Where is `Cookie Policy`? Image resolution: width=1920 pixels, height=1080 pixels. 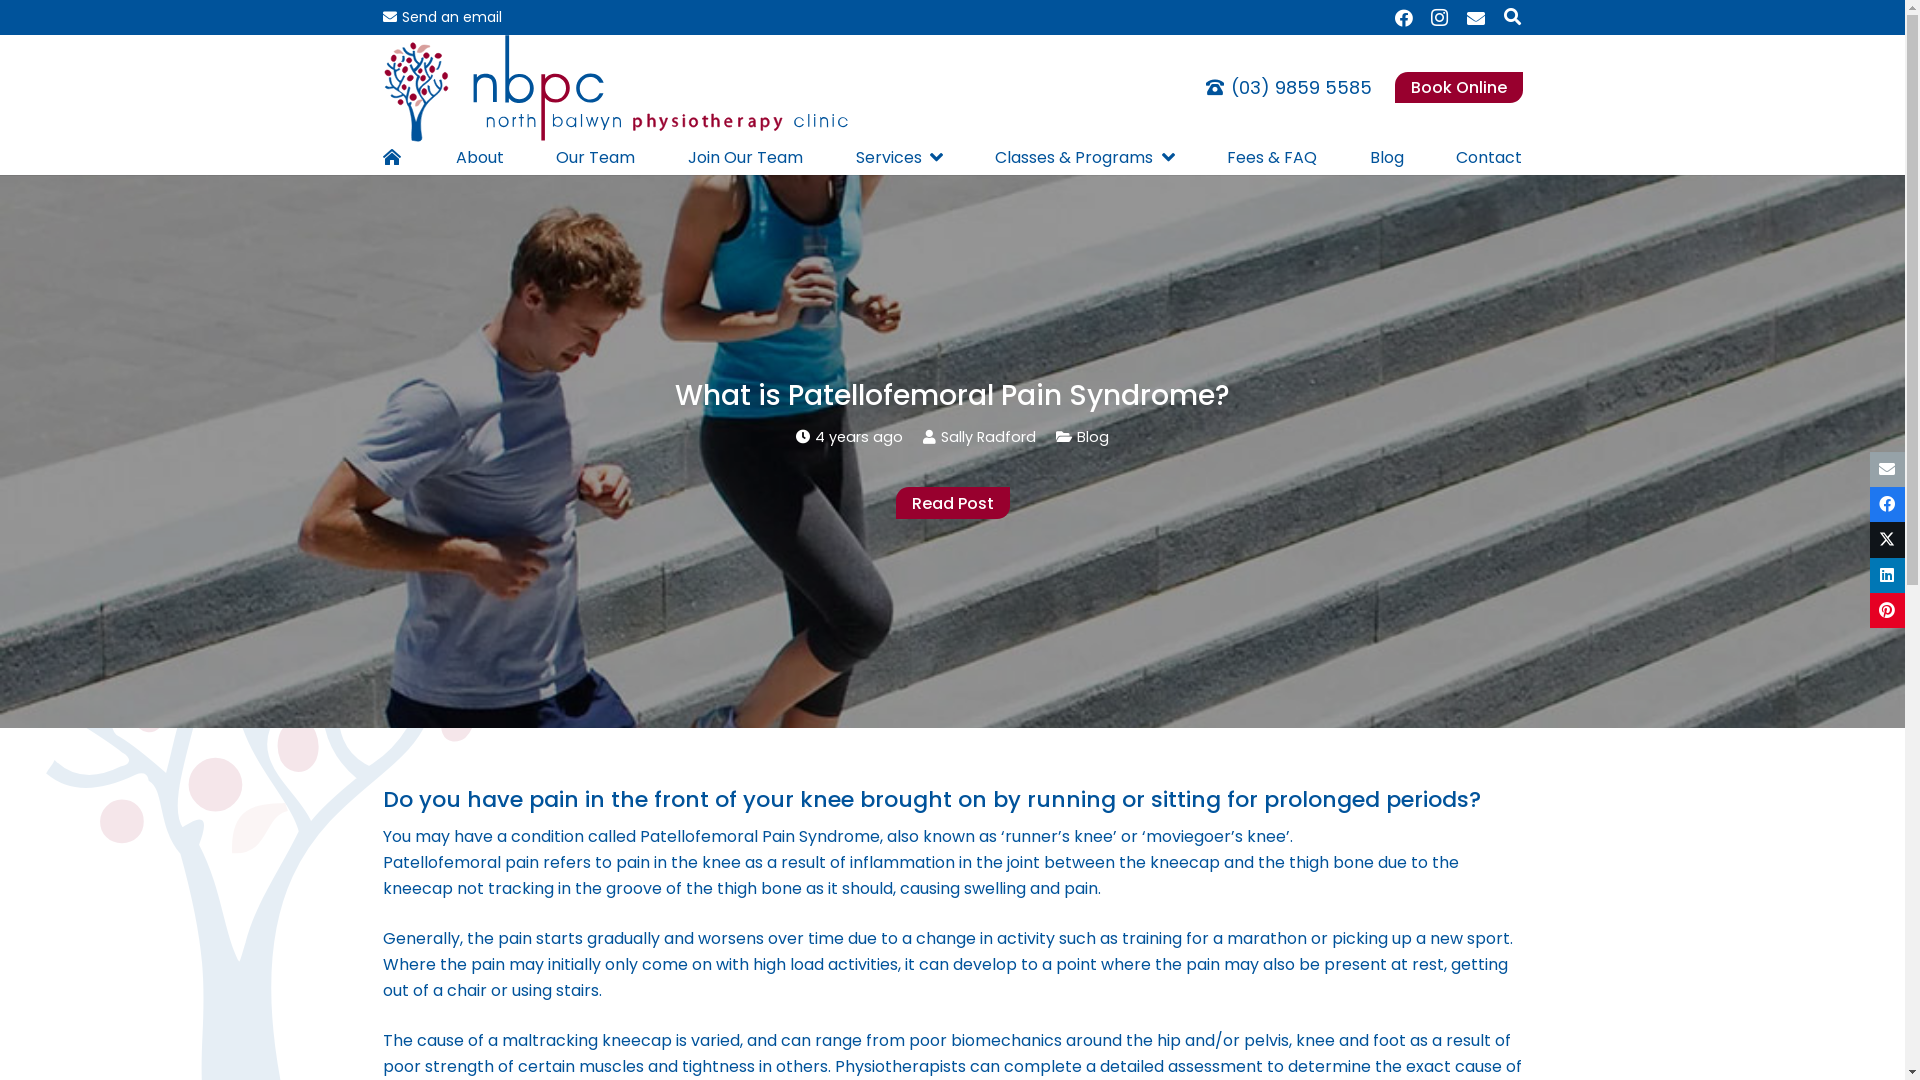 Cookie Policy is located at coordinates (1000, 1056).